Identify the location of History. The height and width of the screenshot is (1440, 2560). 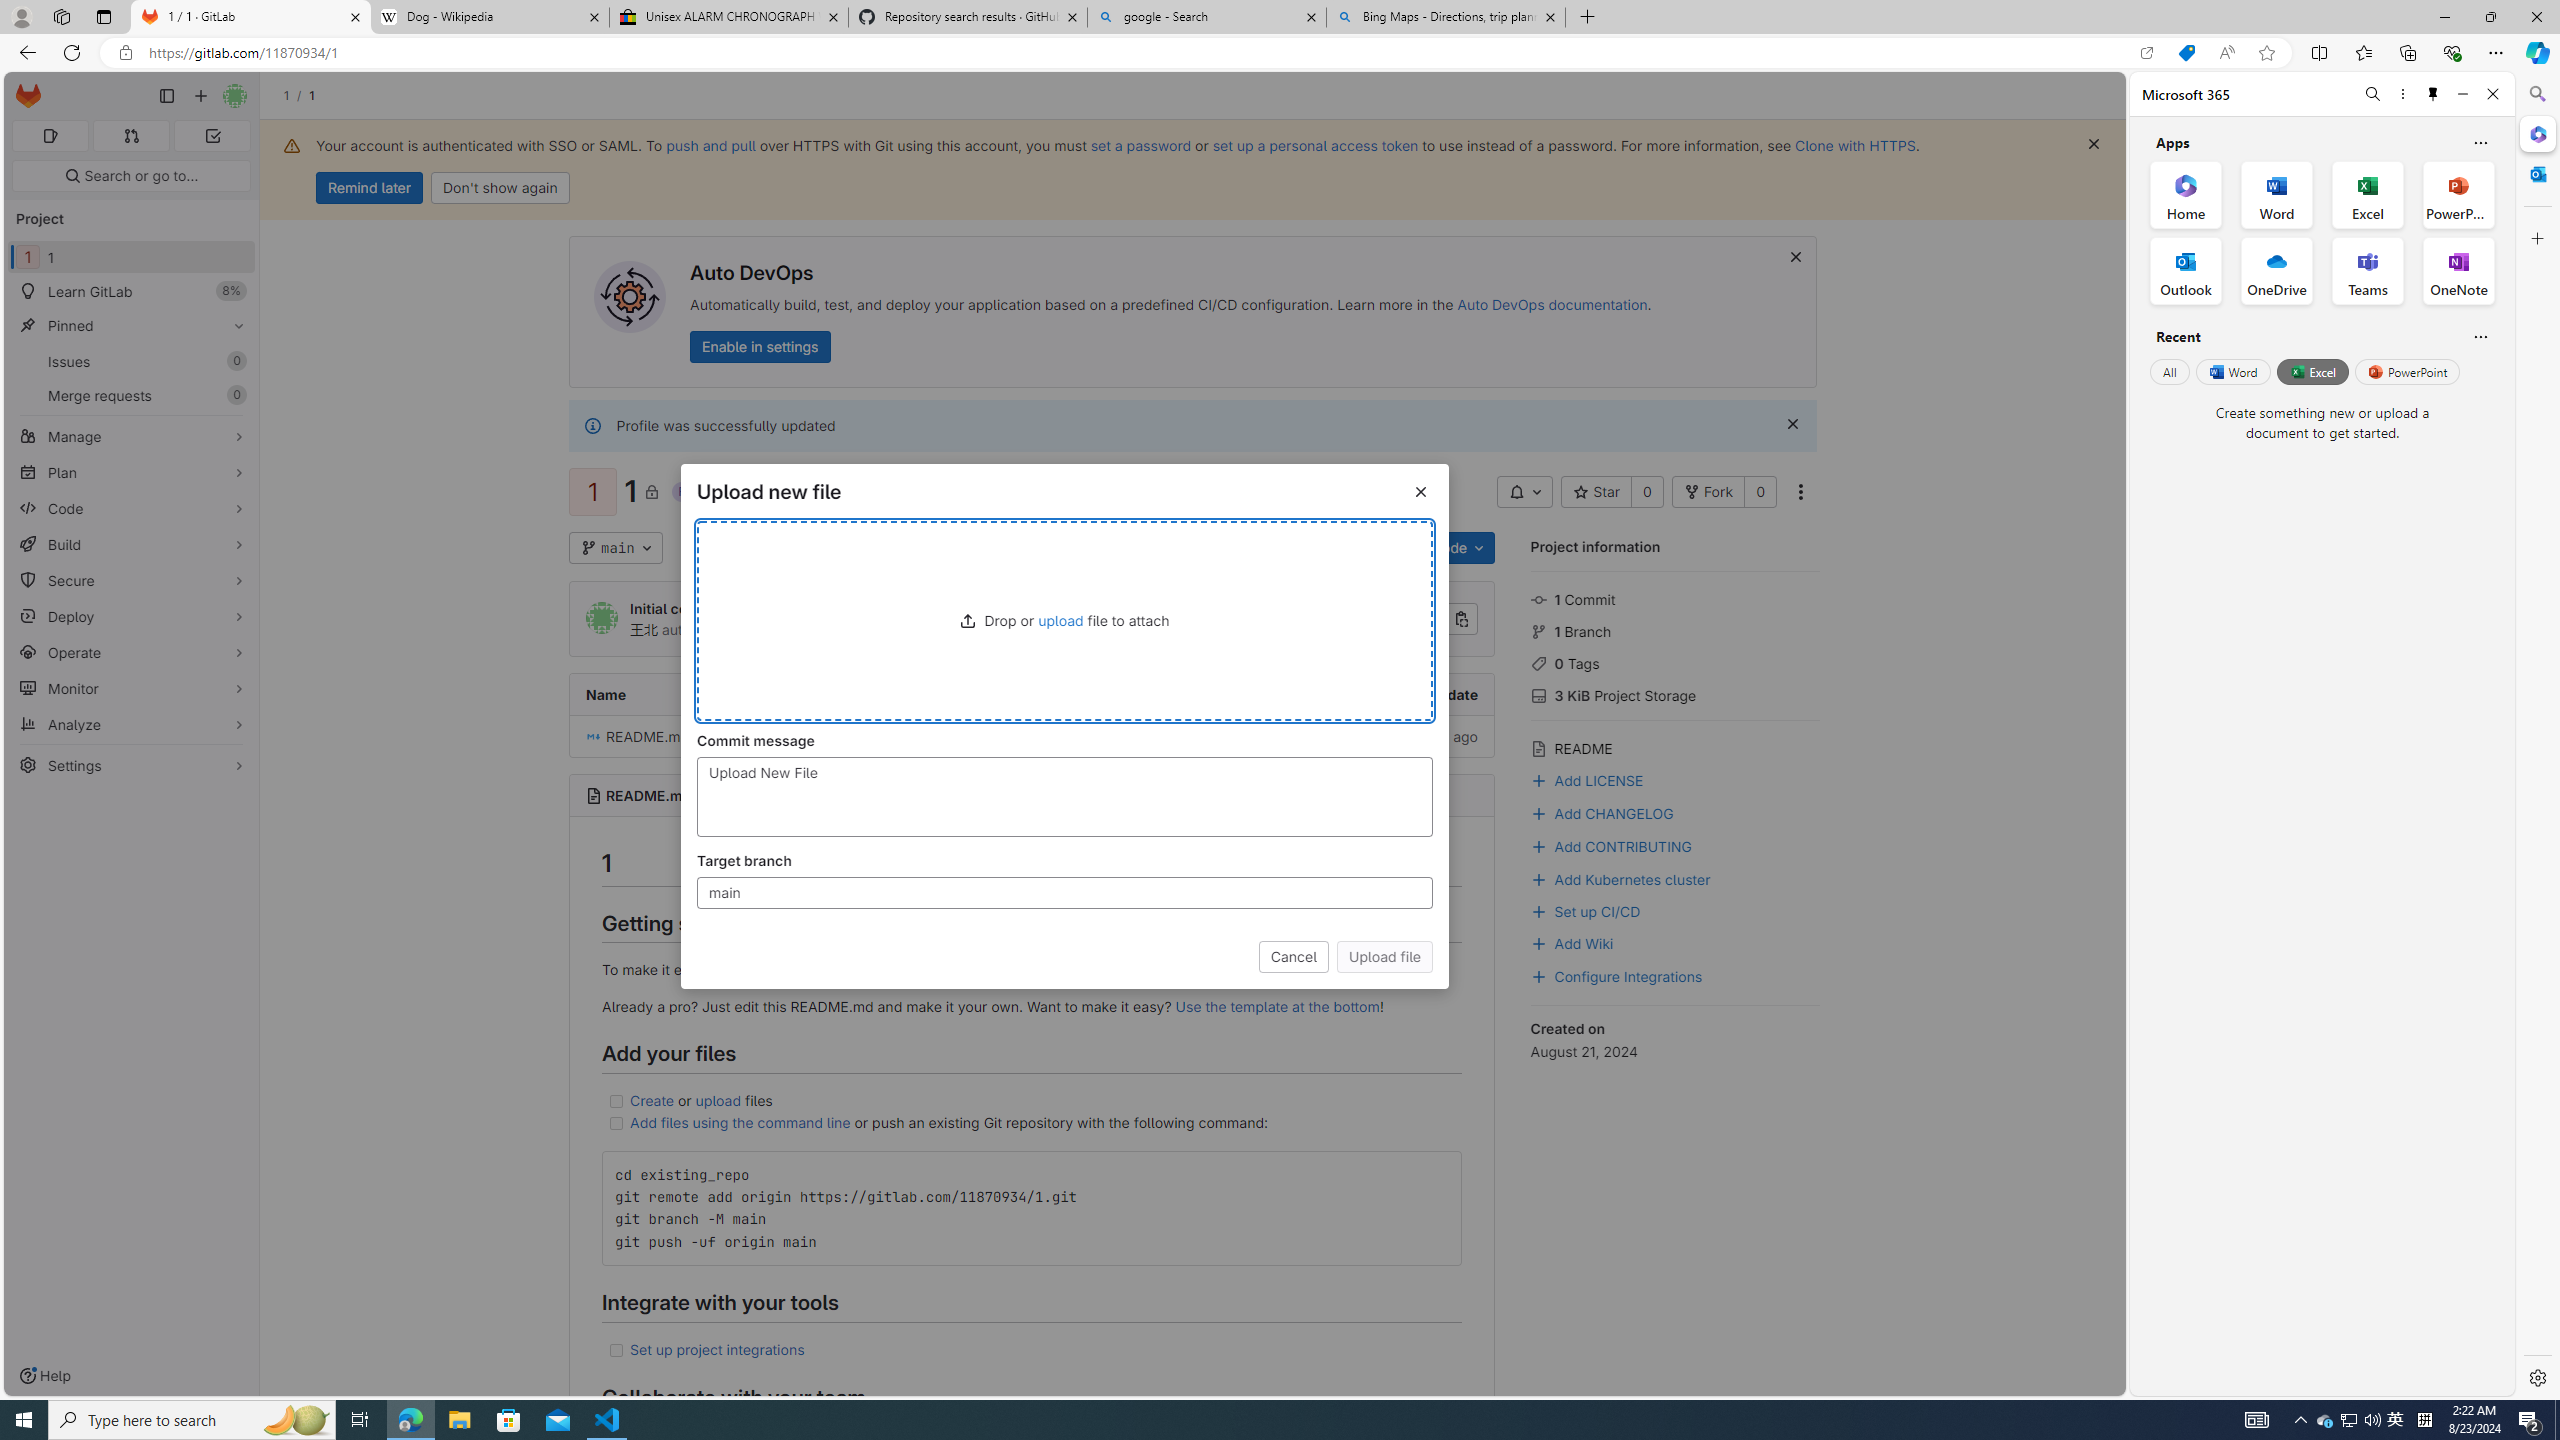
(1218, 548).